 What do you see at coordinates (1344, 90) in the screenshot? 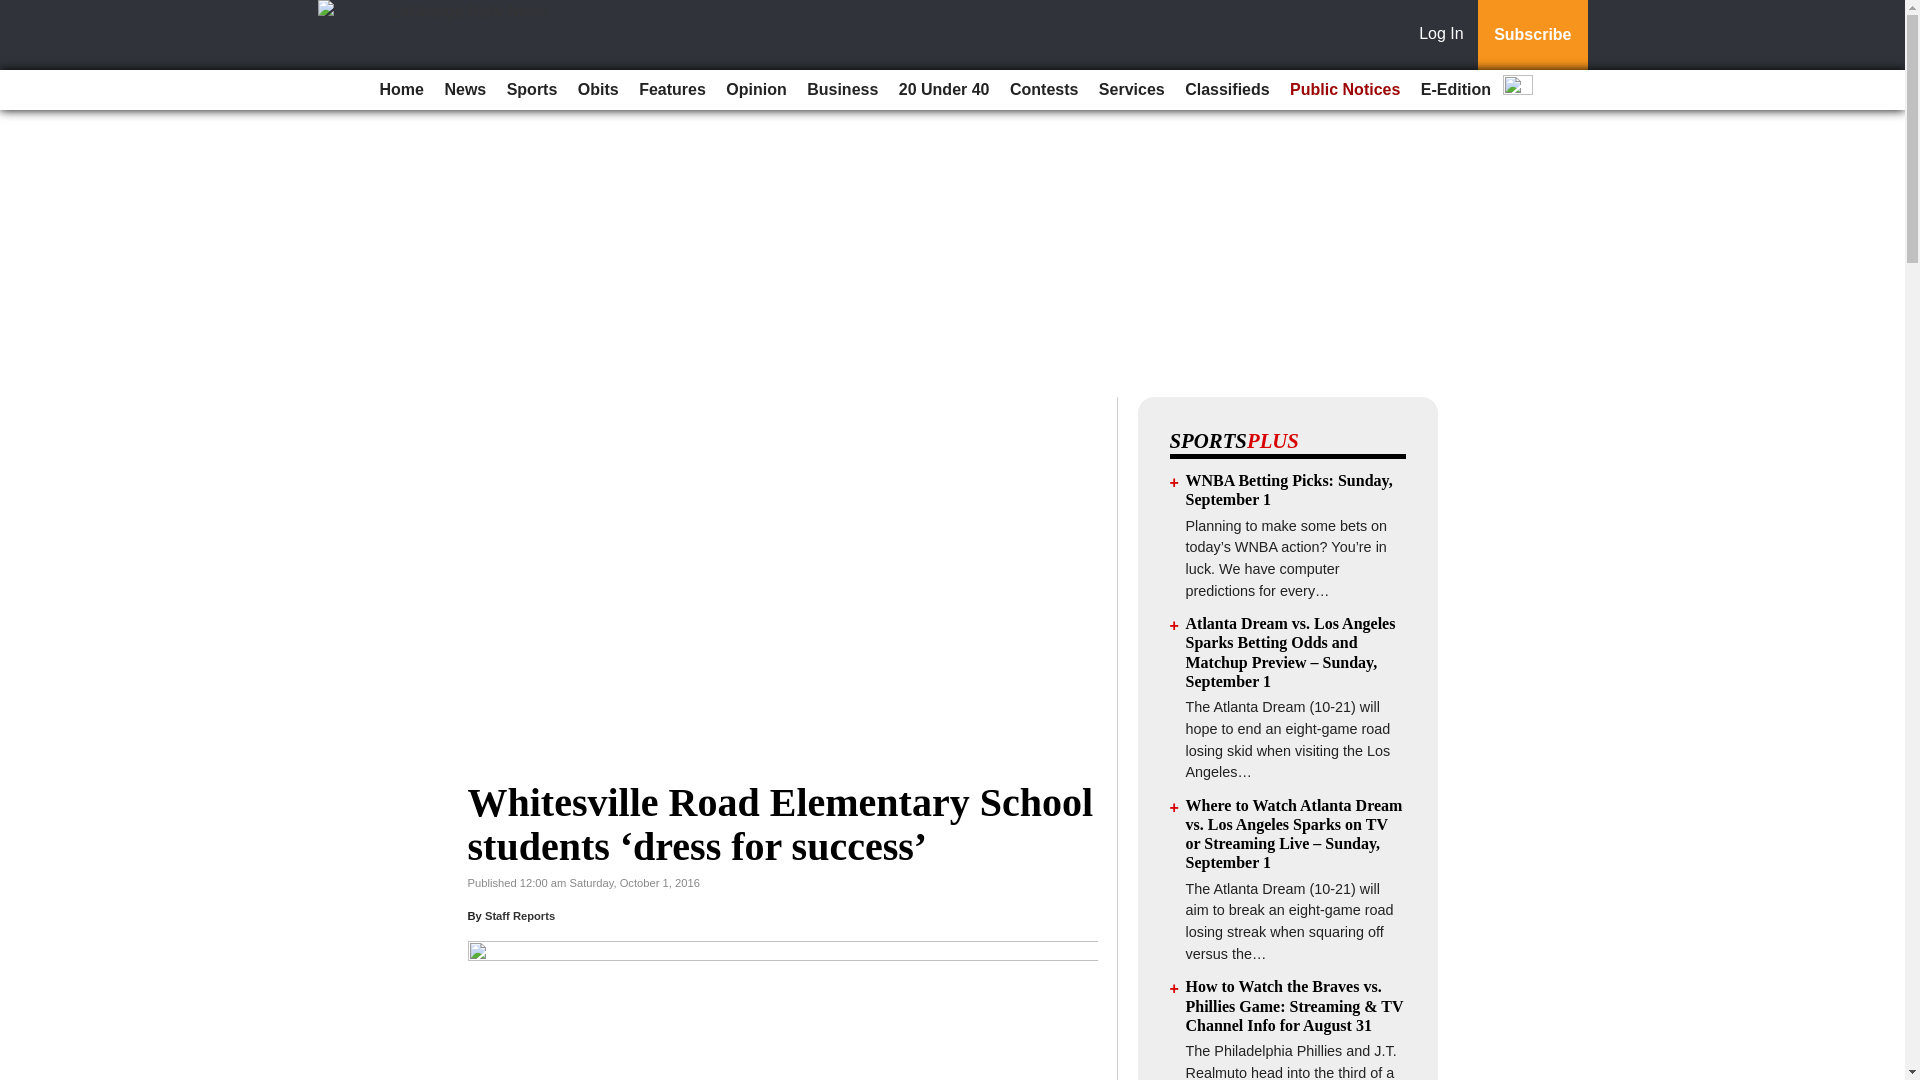
I see `Public Notices` at bounding box center [1344, 90].